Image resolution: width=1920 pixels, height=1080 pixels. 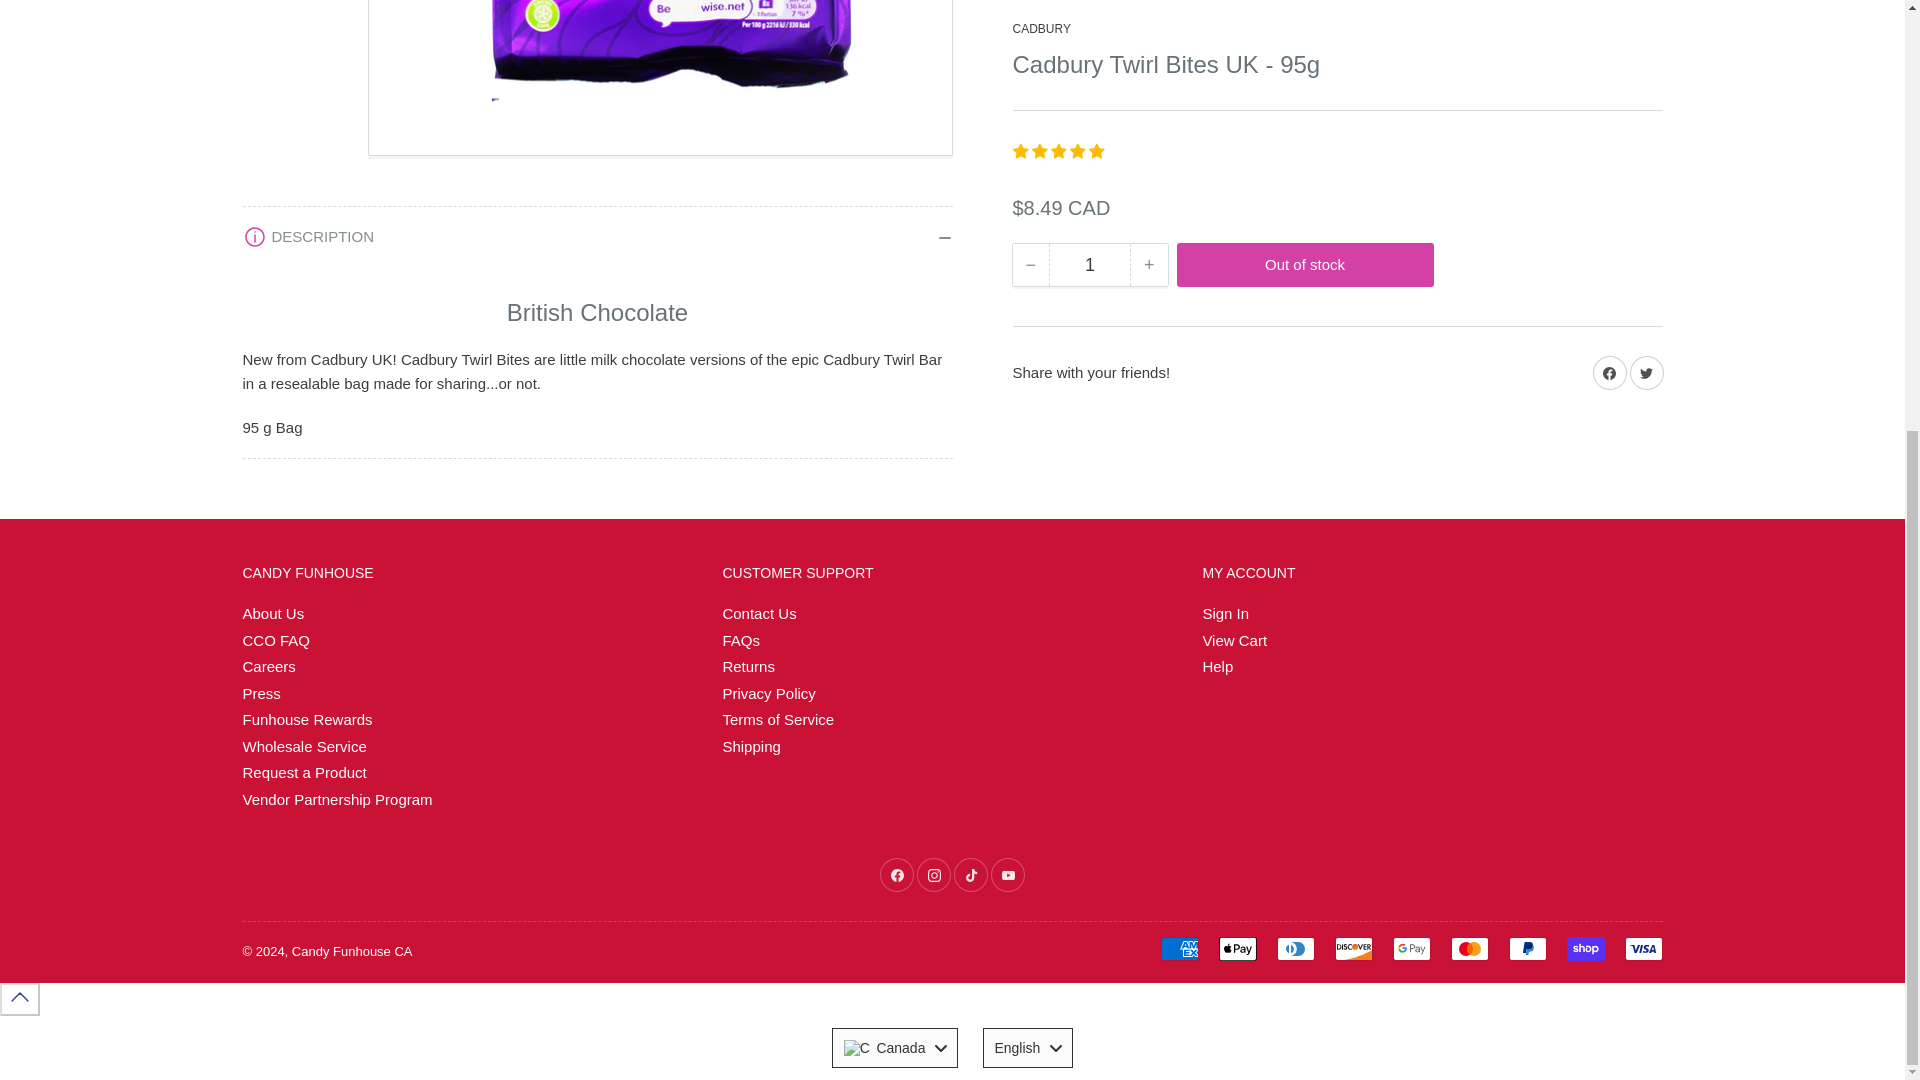 I want to click on Shop Pay, so click(x=1584, y=949).